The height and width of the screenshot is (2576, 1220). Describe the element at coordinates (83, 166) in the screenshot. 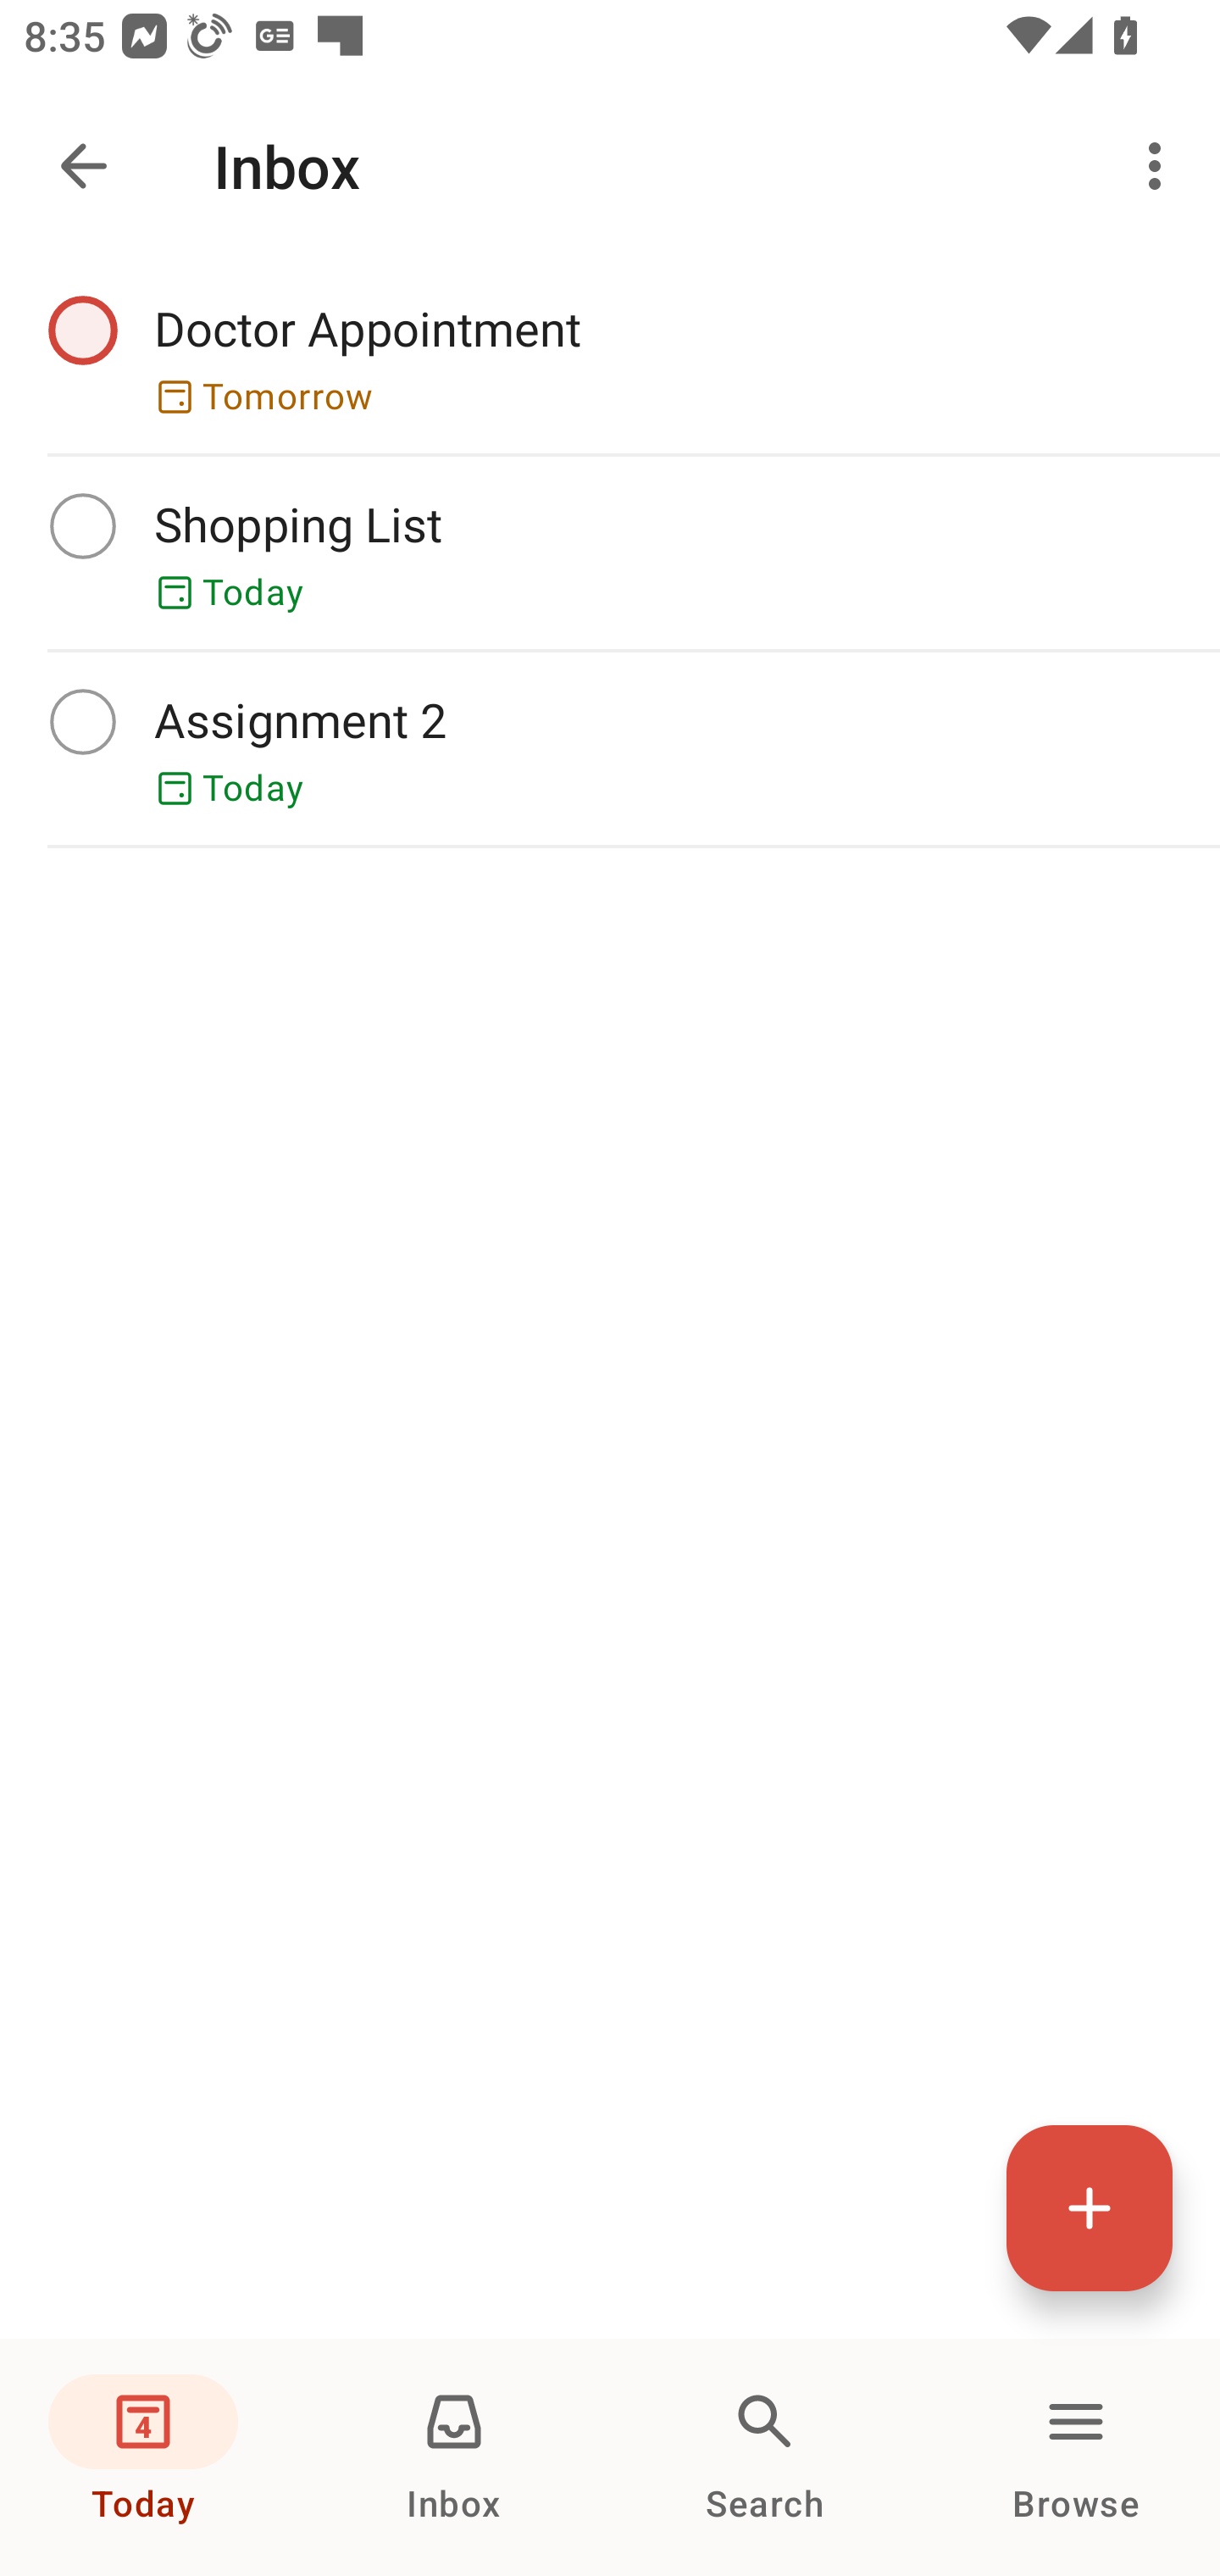

I see `Navigate up` at that location.